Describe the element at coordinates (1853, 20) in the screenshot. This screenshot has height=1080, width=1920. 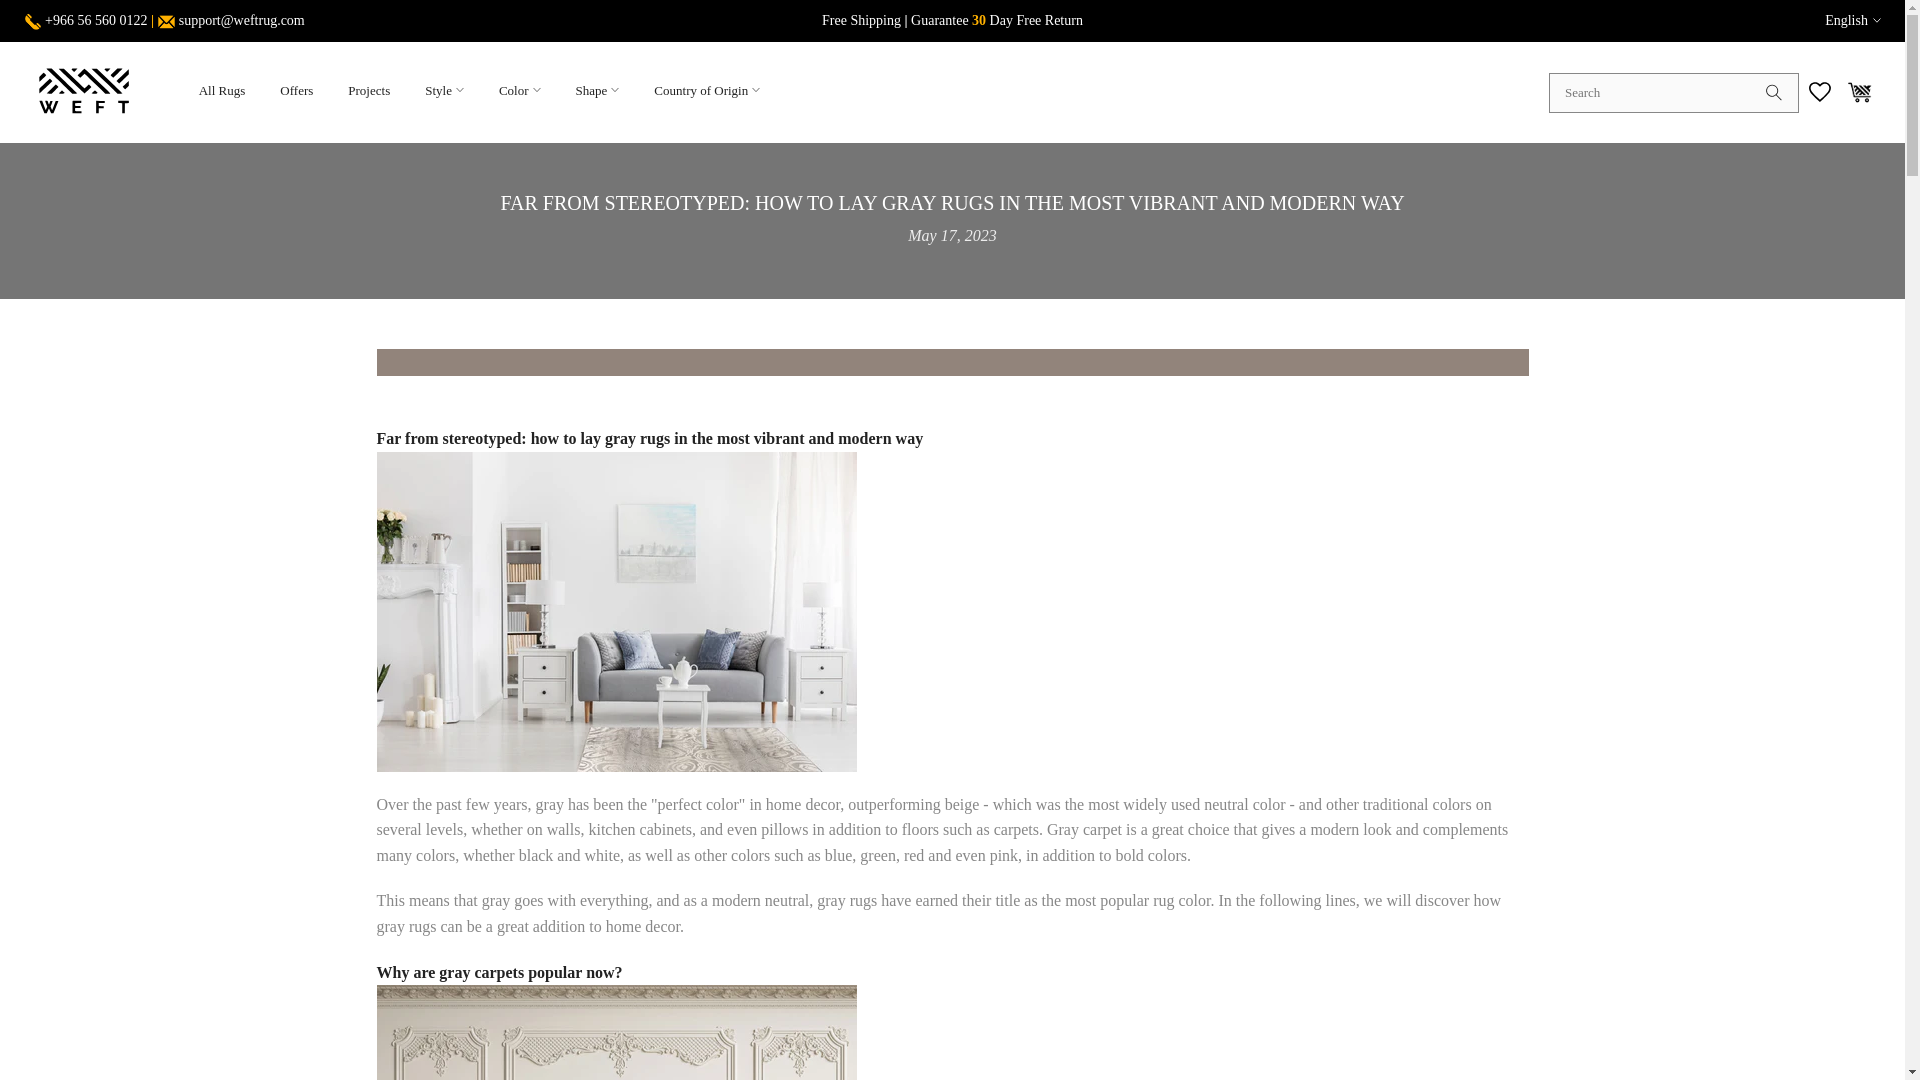
I see `English` at that location.